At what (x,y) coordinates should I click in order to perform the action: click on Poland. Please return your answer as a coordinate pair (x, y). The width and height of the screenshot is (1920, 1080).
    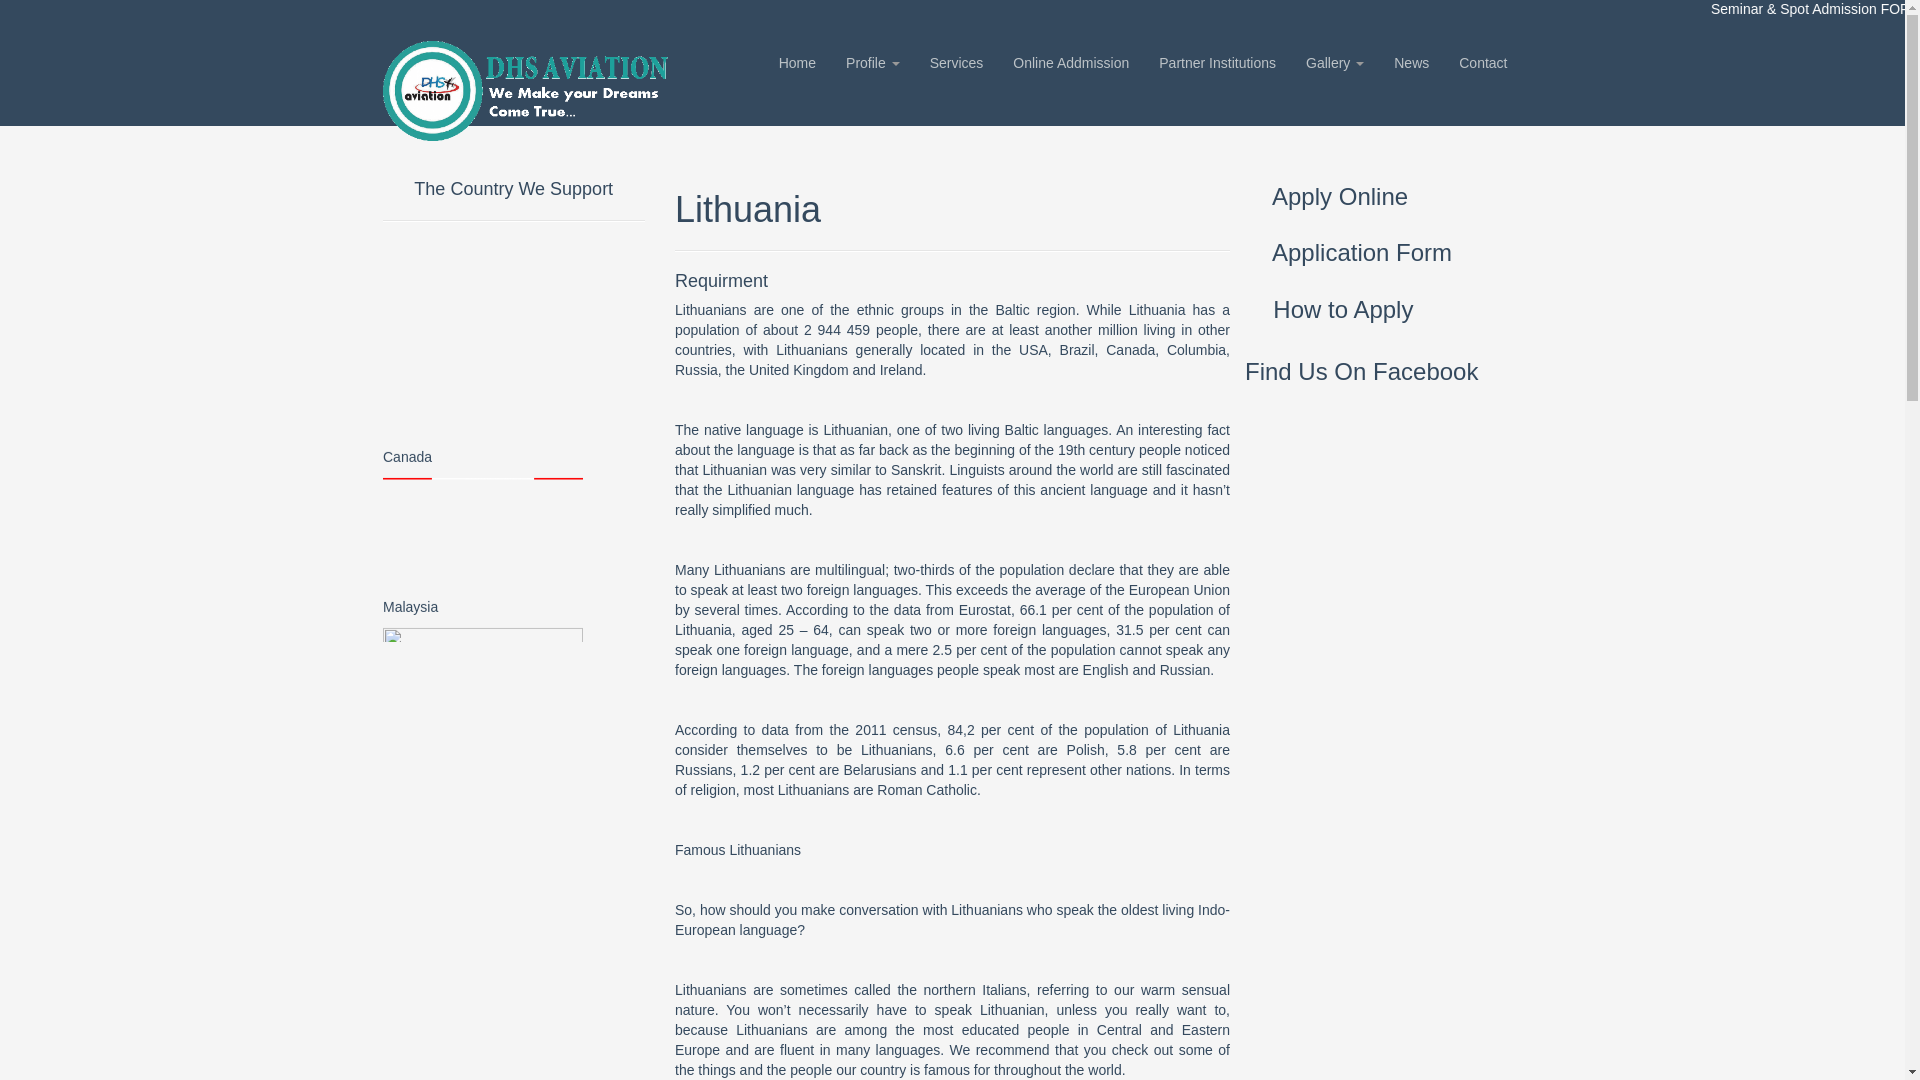
    Looking at the image, I should click on (514, 1065).